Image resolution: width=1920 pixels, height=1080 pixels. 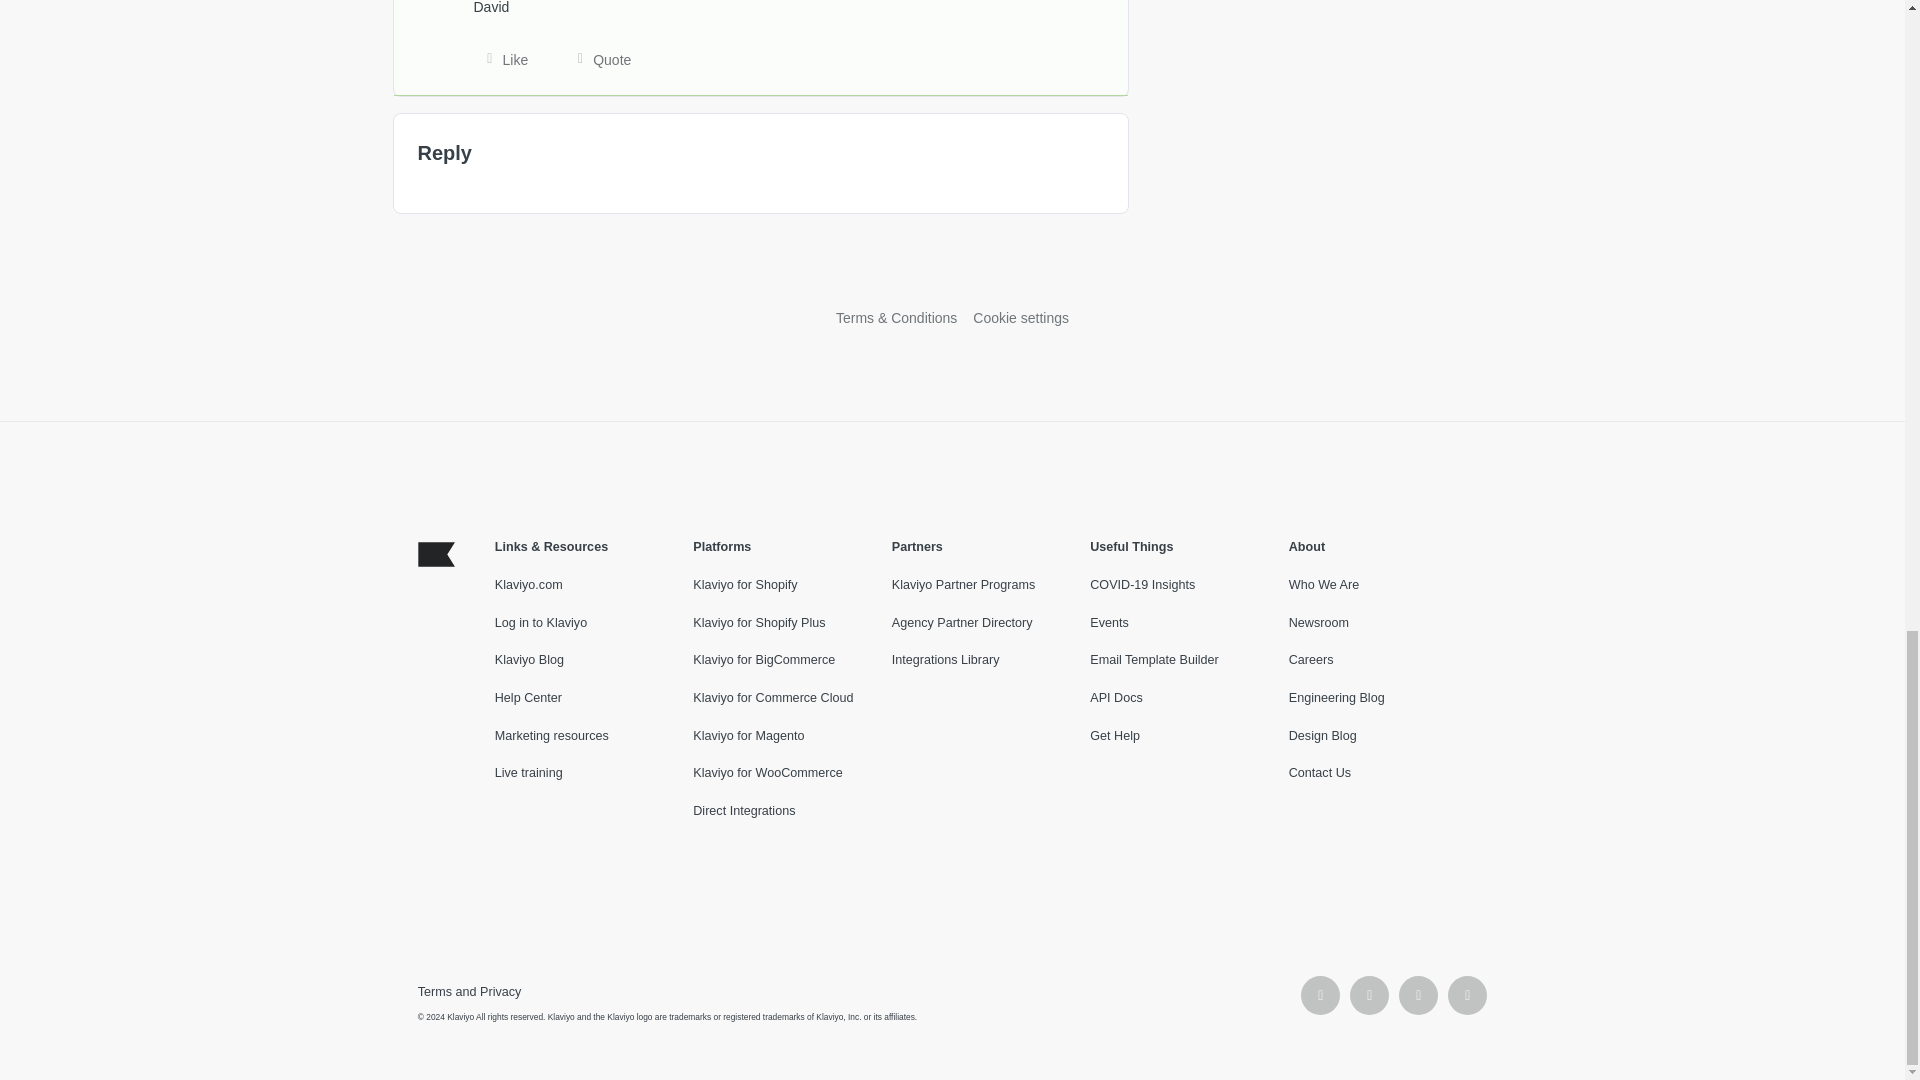 I want to click on Like, so click(x=502, y=60).